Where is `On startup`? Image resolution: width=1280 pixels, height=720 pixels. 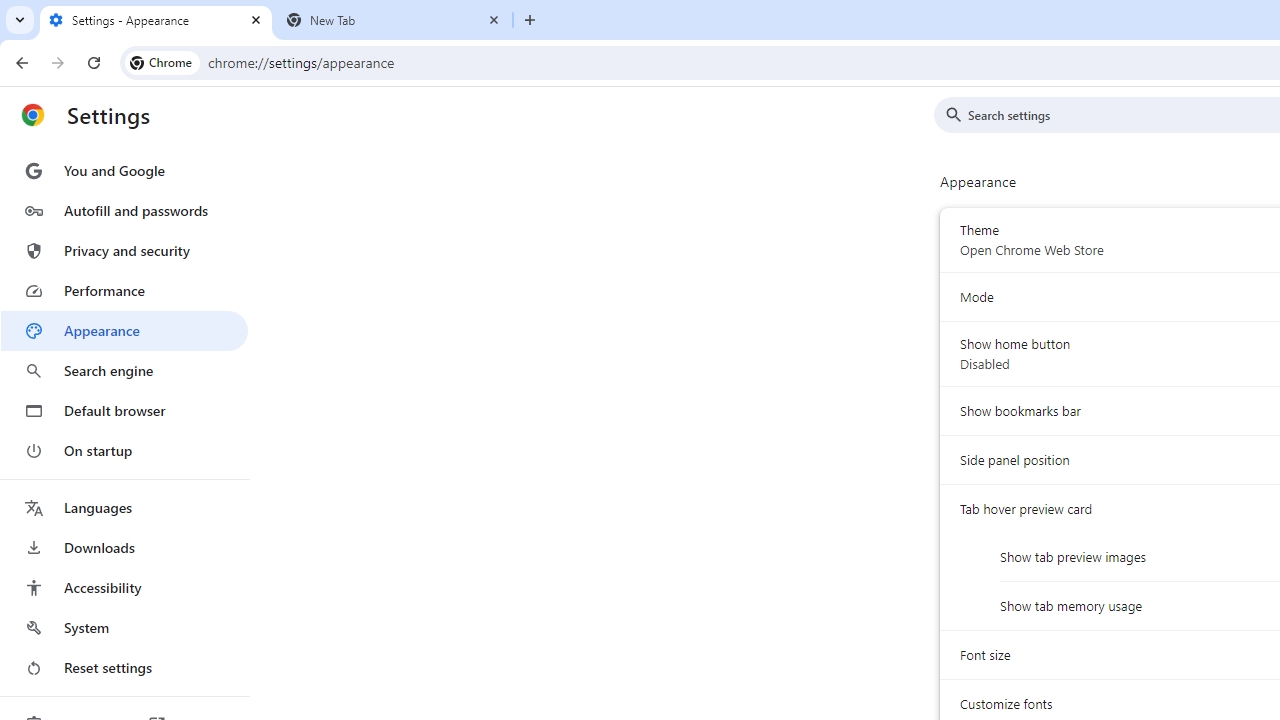 On startup is located at coordinates (124, 450).